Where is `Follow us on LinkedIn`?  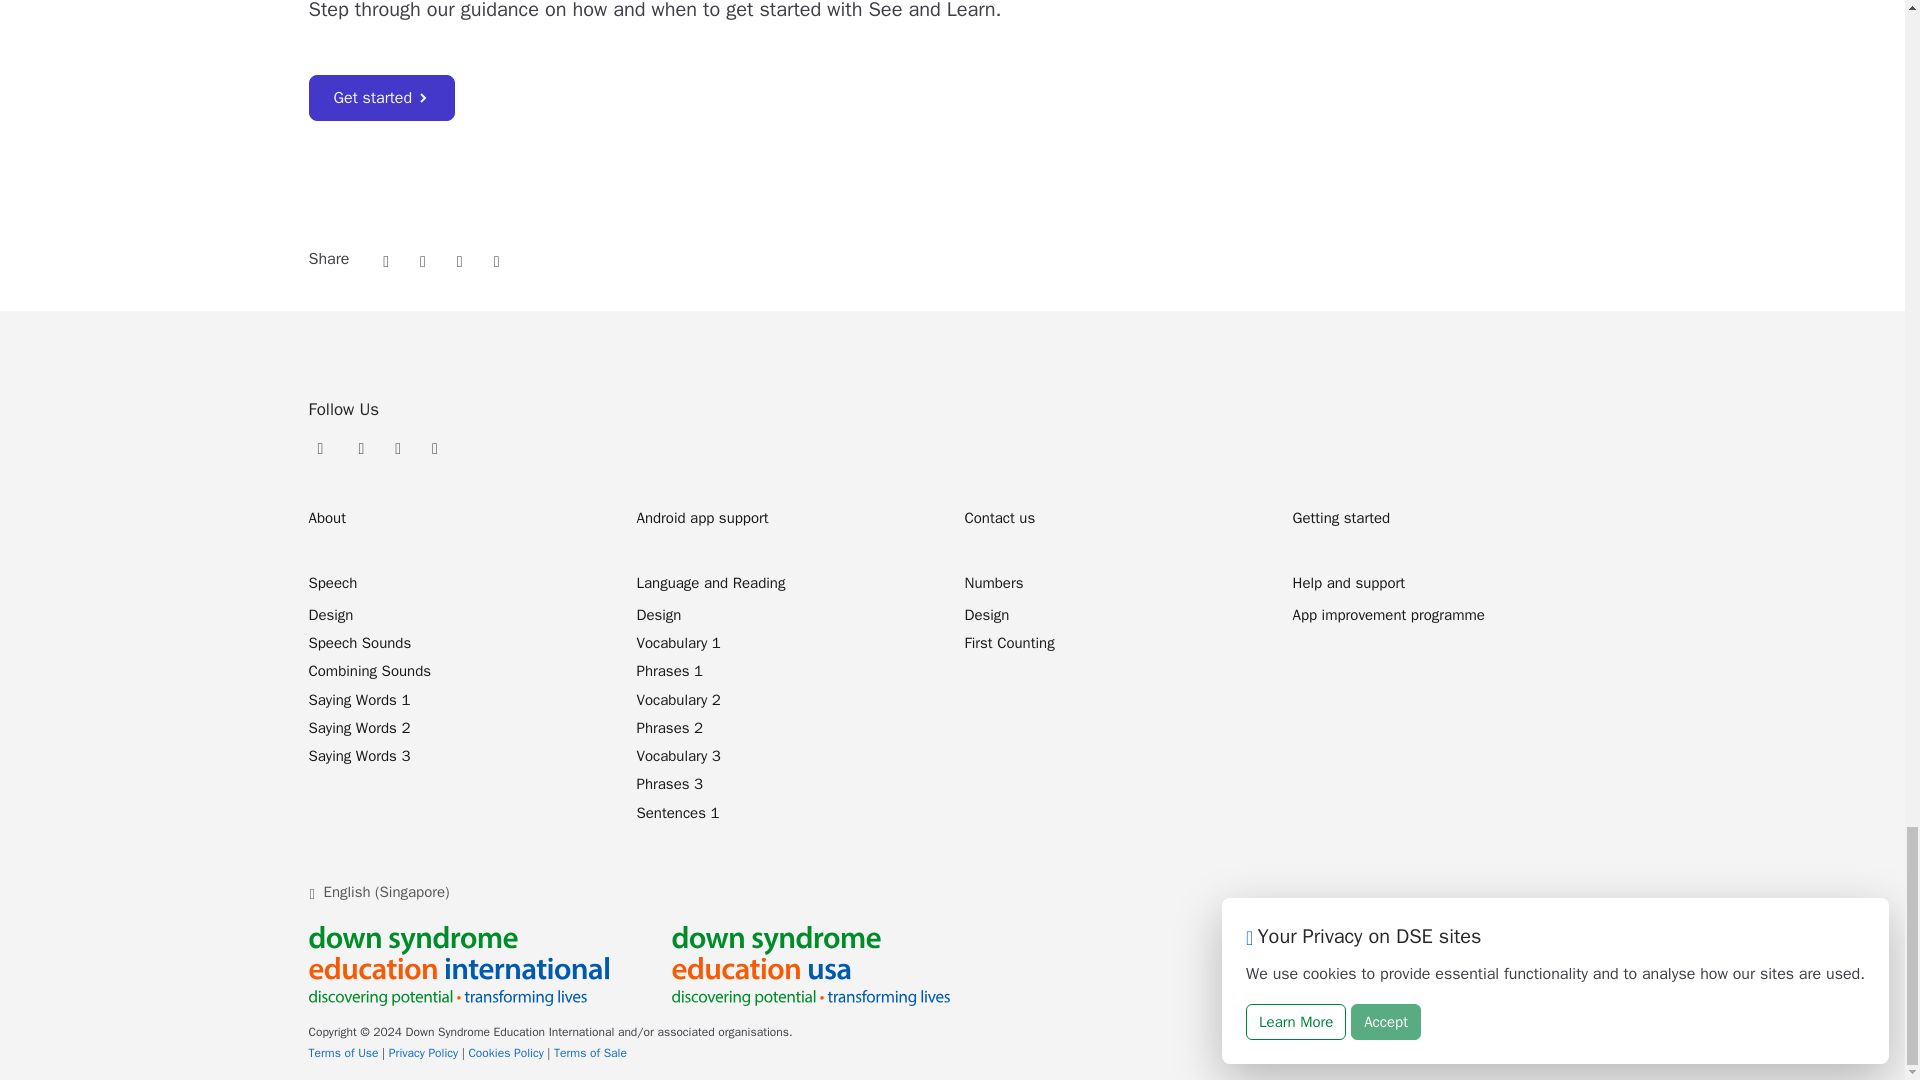 Follow us on LinkedIn is located at coordinates (434, 446).